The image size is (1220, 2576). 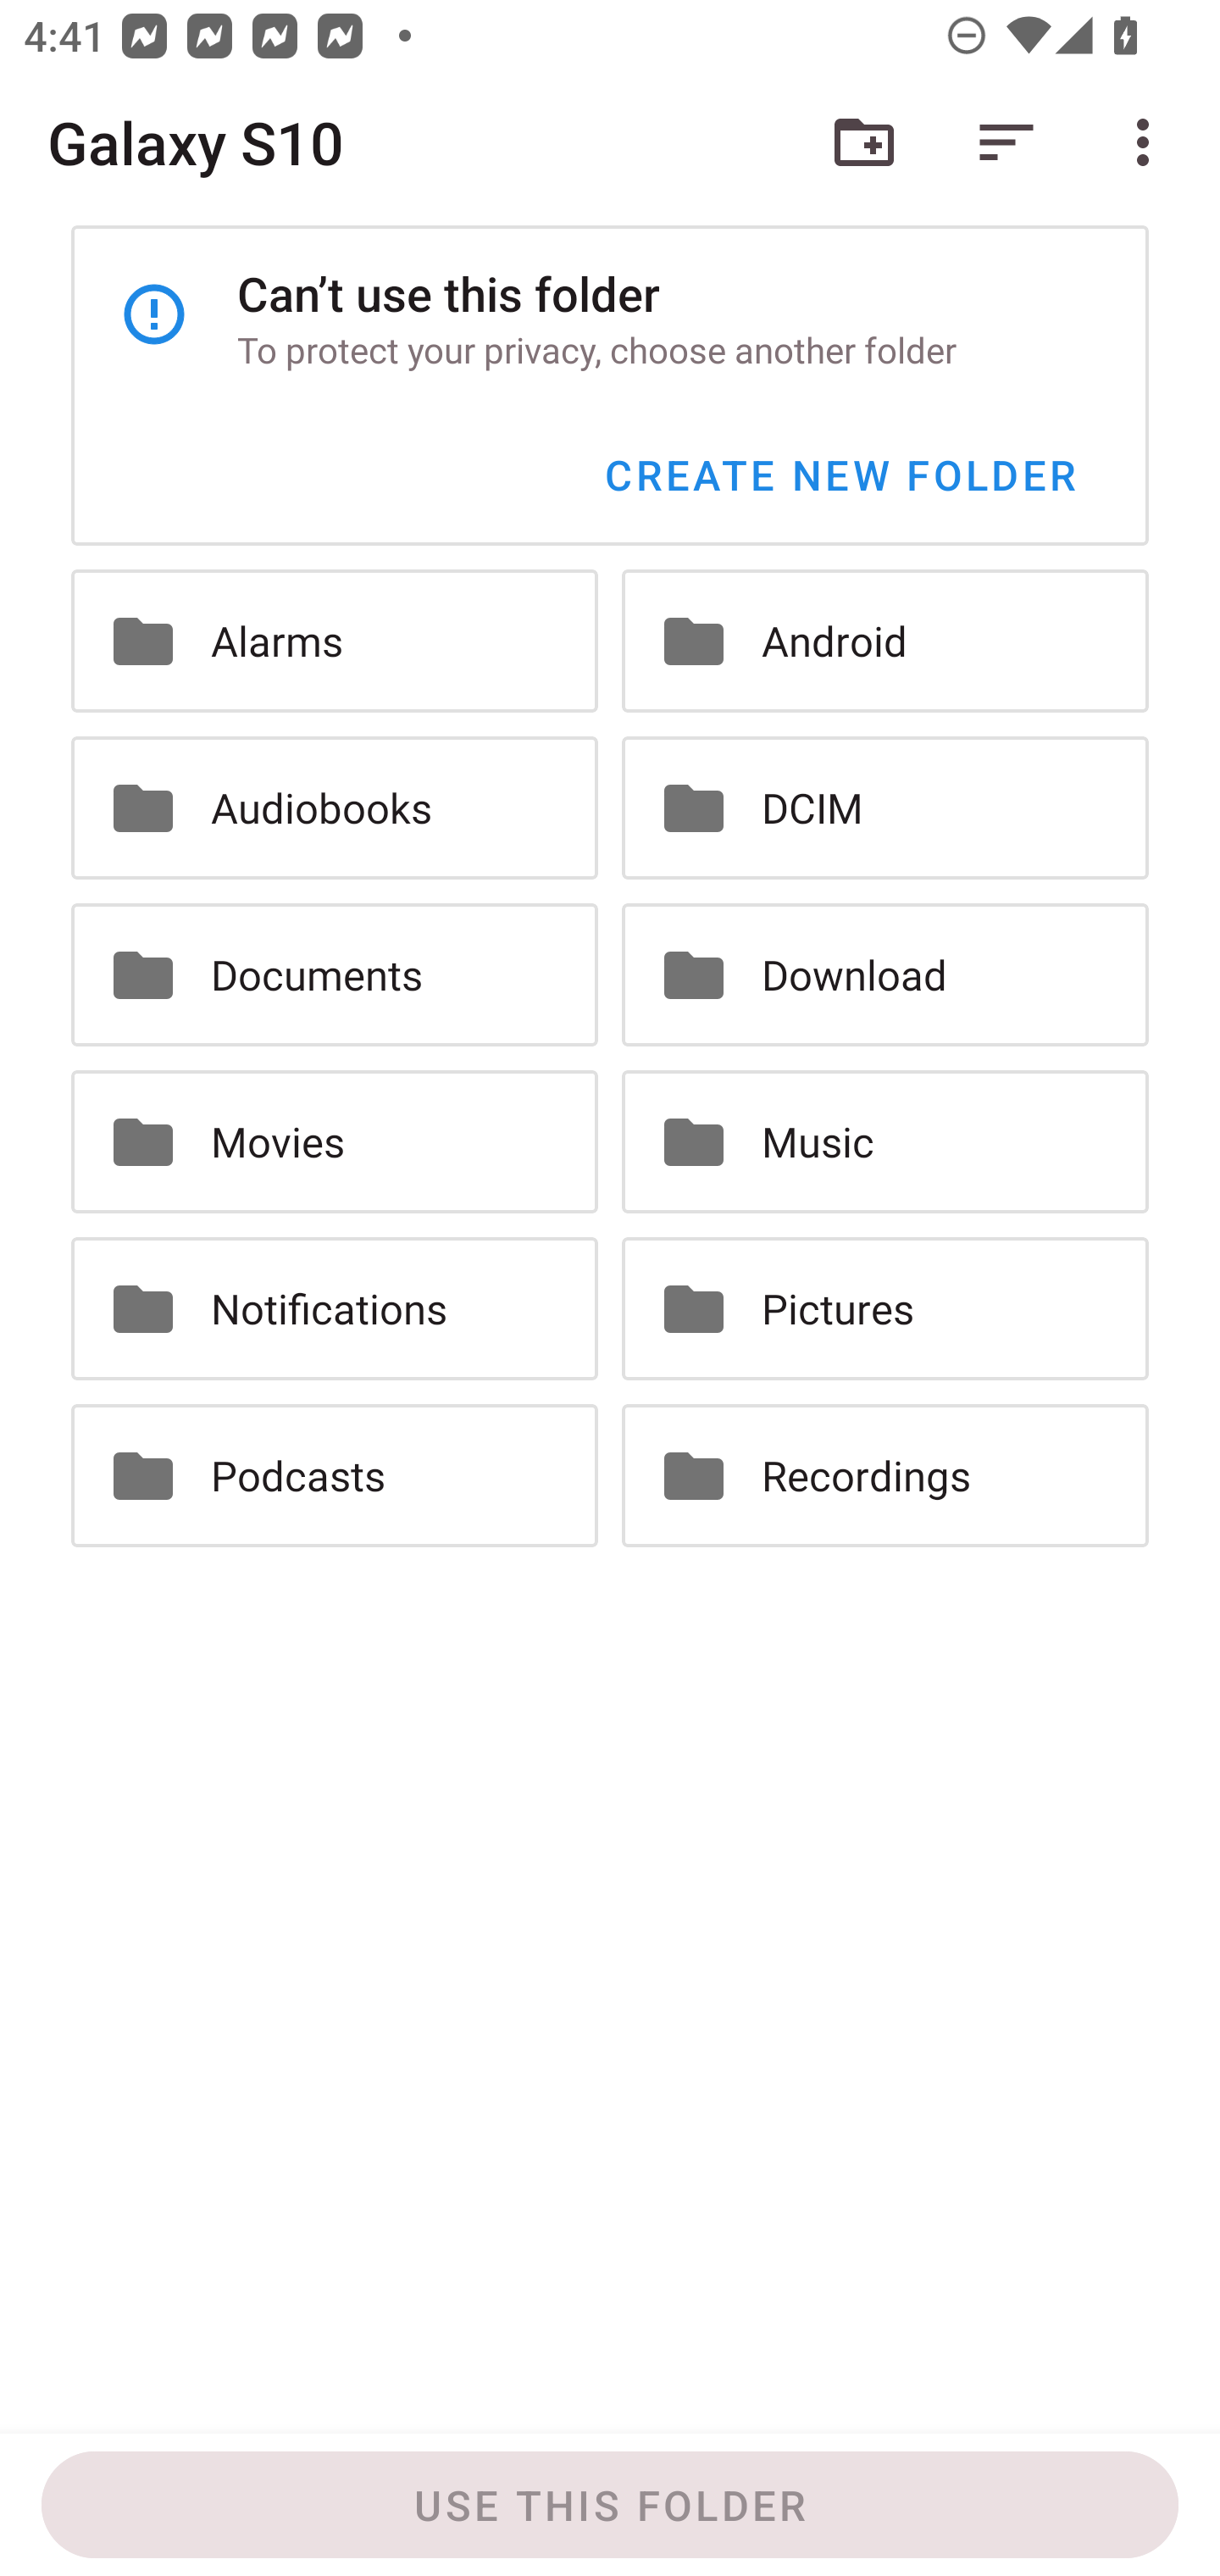 I want to click on More options, so click(x=1149, y=142).